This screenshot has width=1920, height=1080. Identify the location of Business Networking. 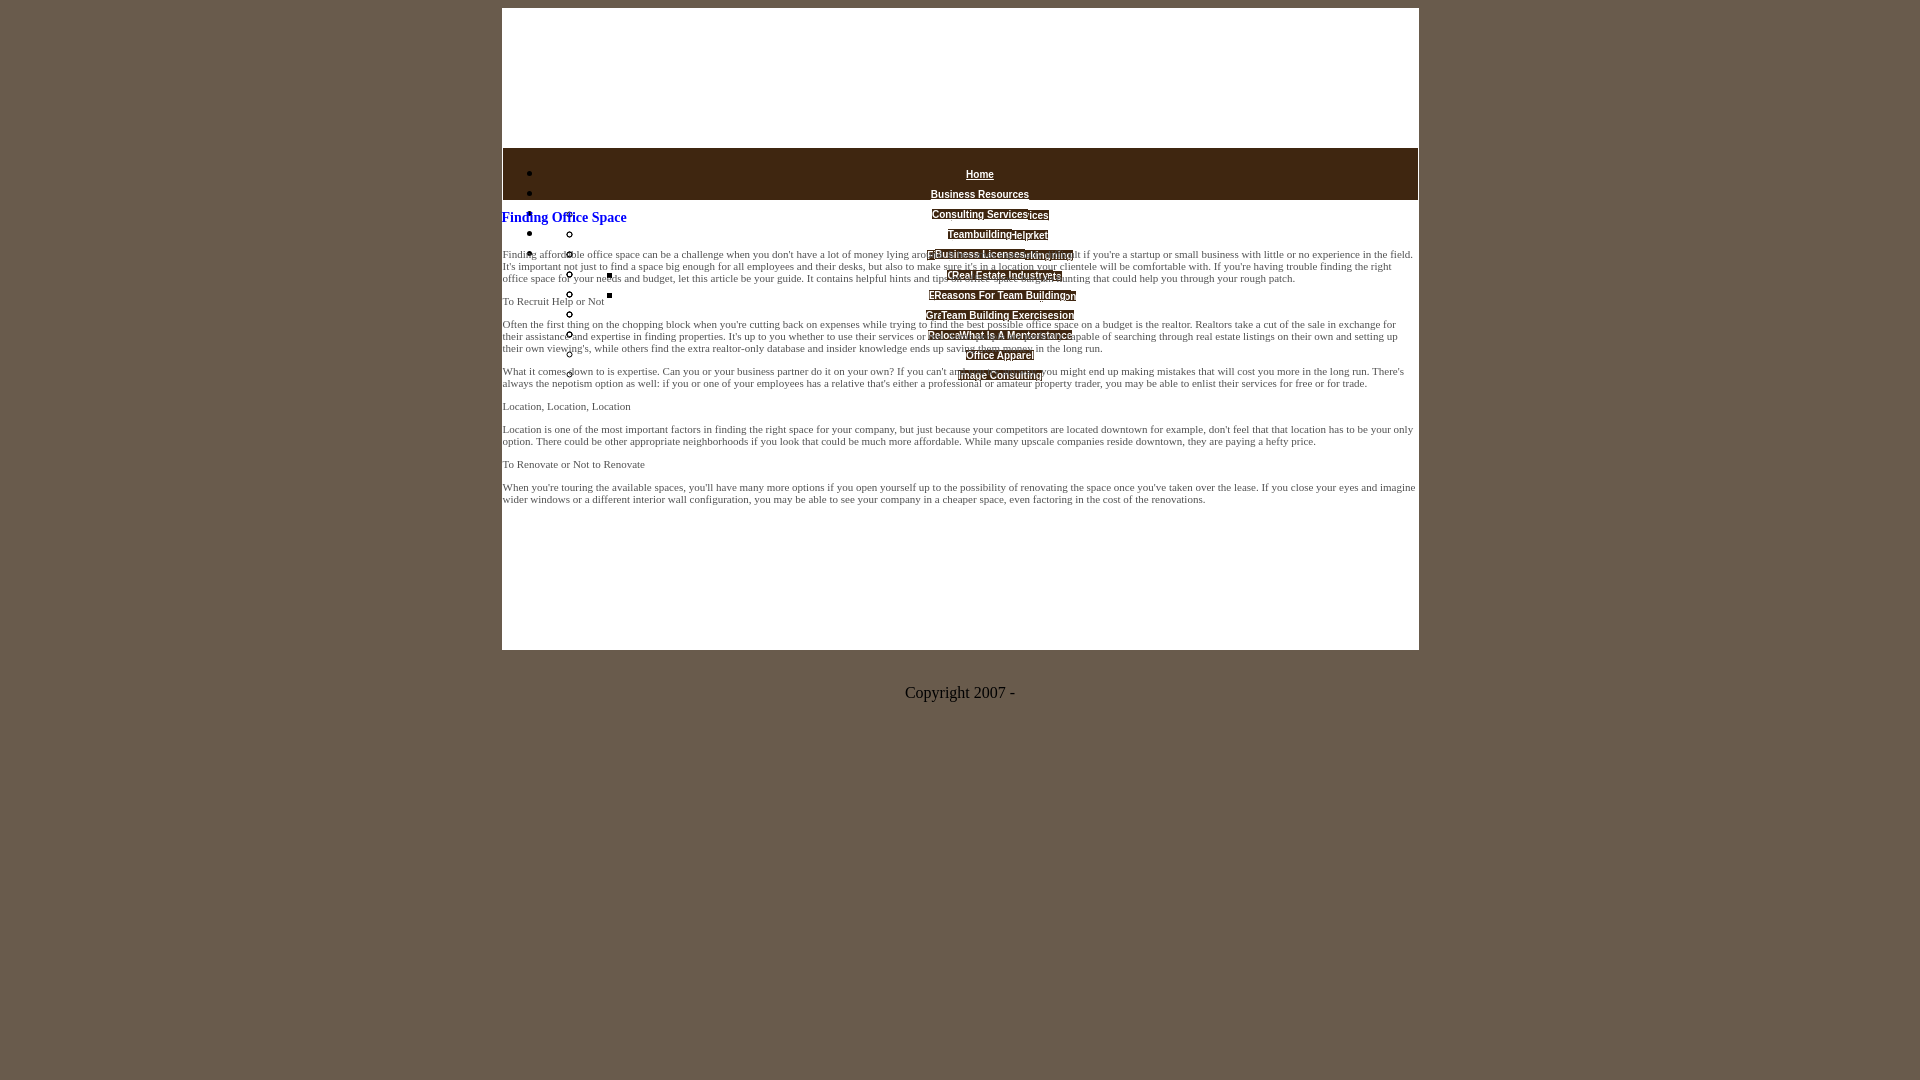
(999, 255).